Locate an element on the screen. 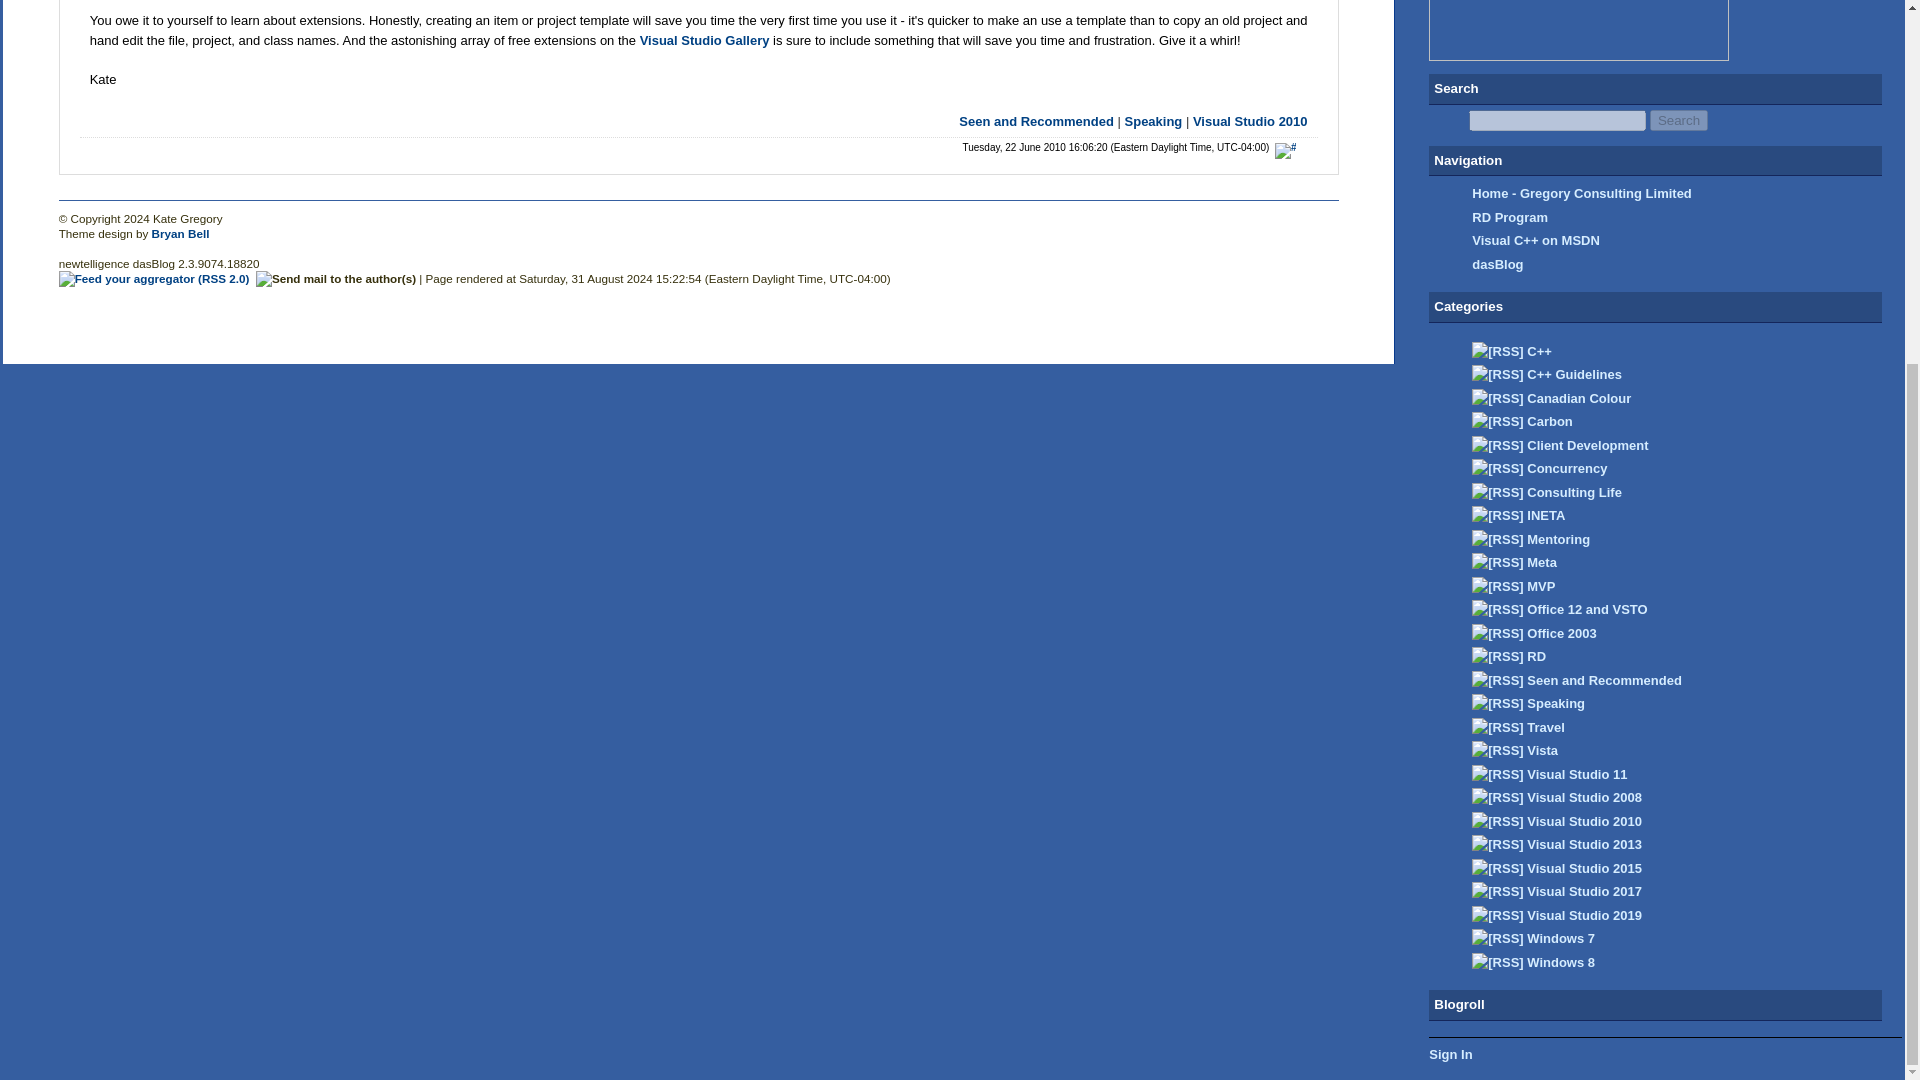  Speaking is located at coordinates (1154, 121).